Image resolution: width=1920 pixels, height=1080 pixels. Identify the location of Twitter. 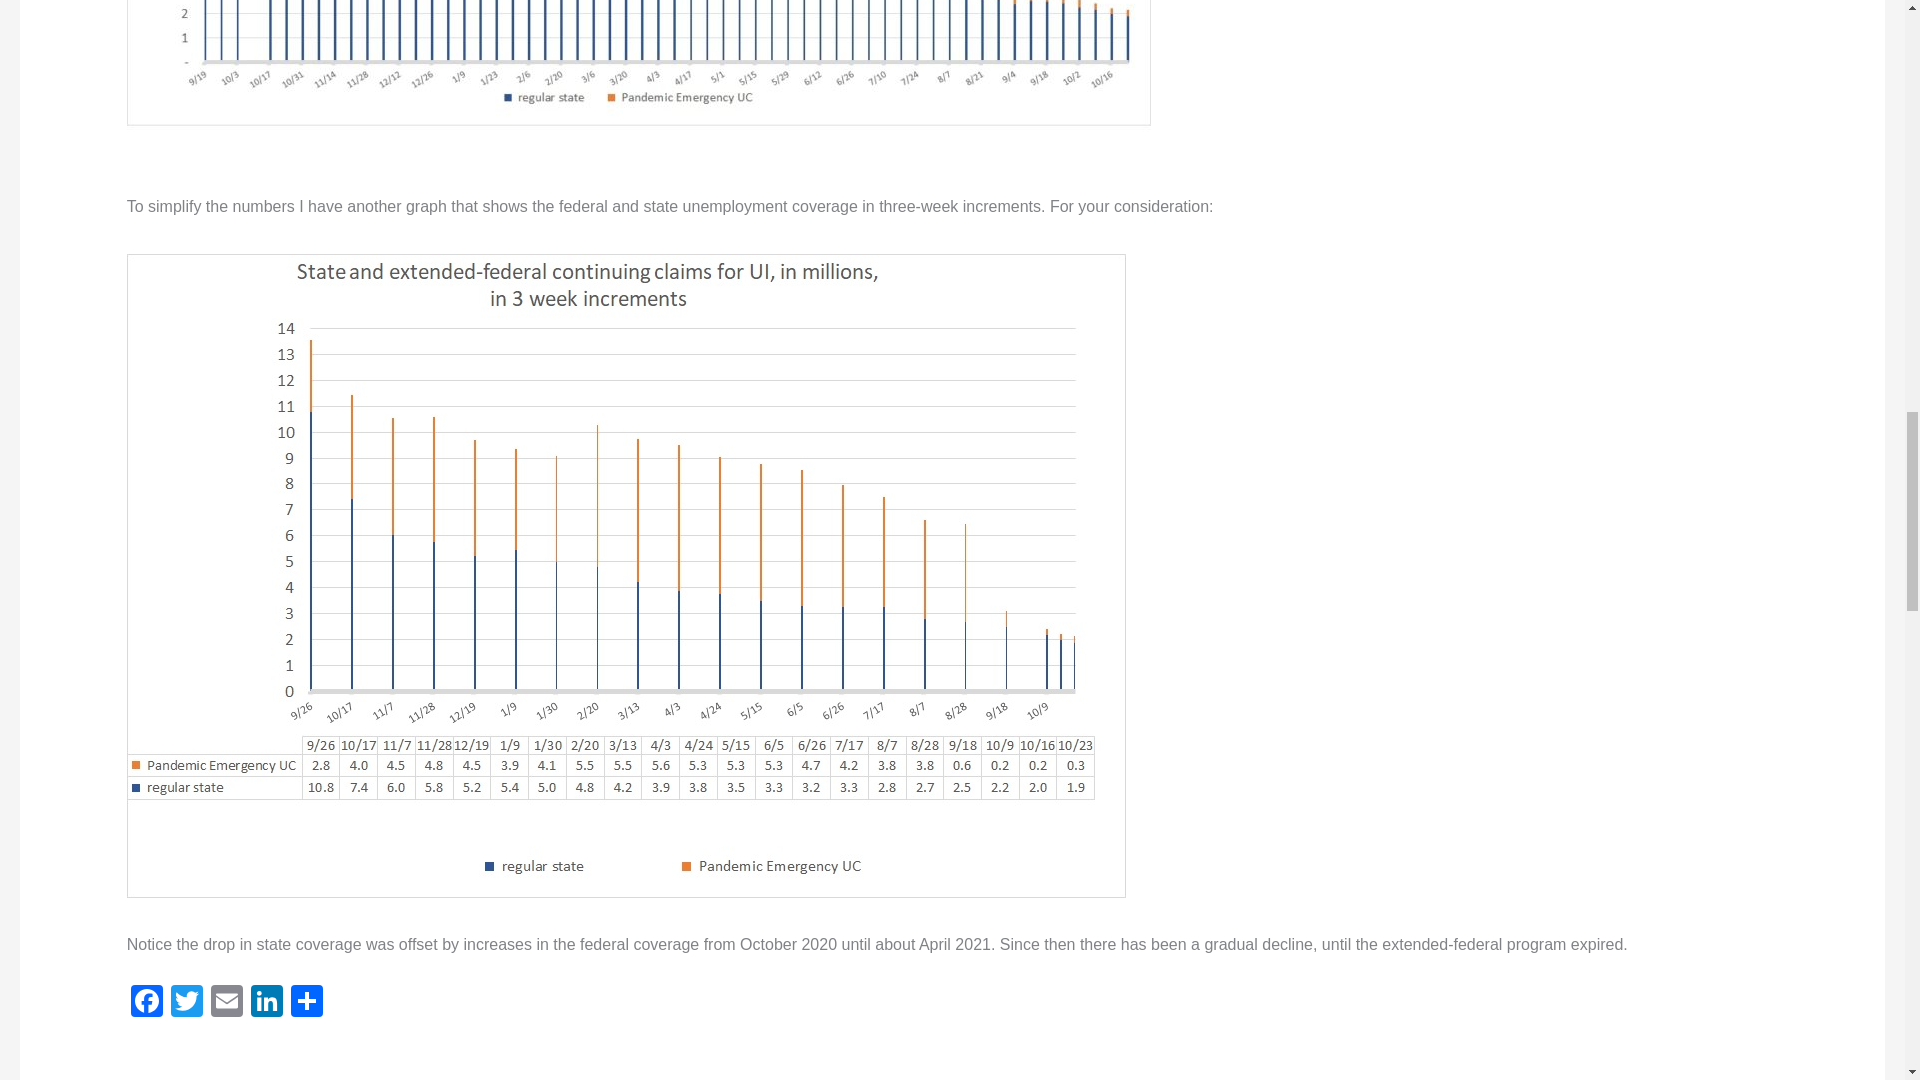
(187, 1002).